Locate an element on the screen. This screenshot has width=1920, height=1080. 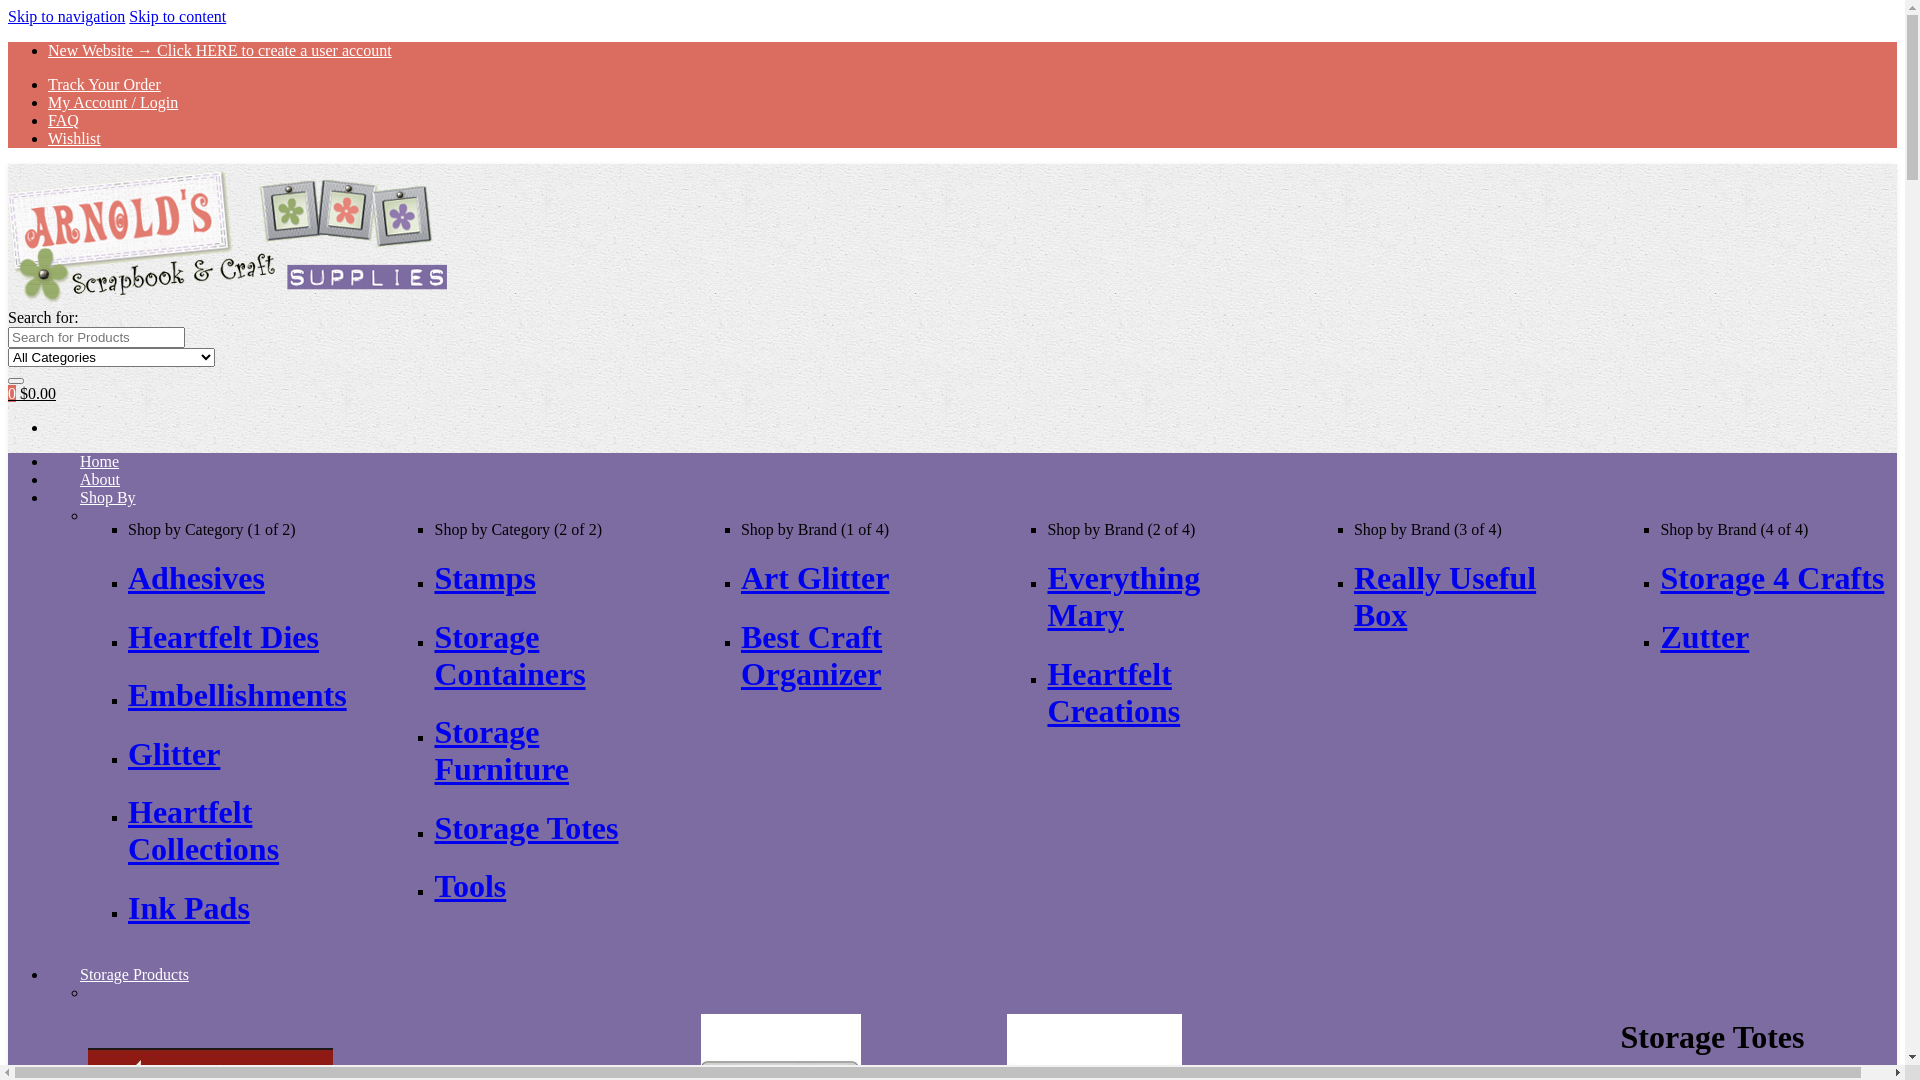
My Account / Login is located at coordinates (113, 102).